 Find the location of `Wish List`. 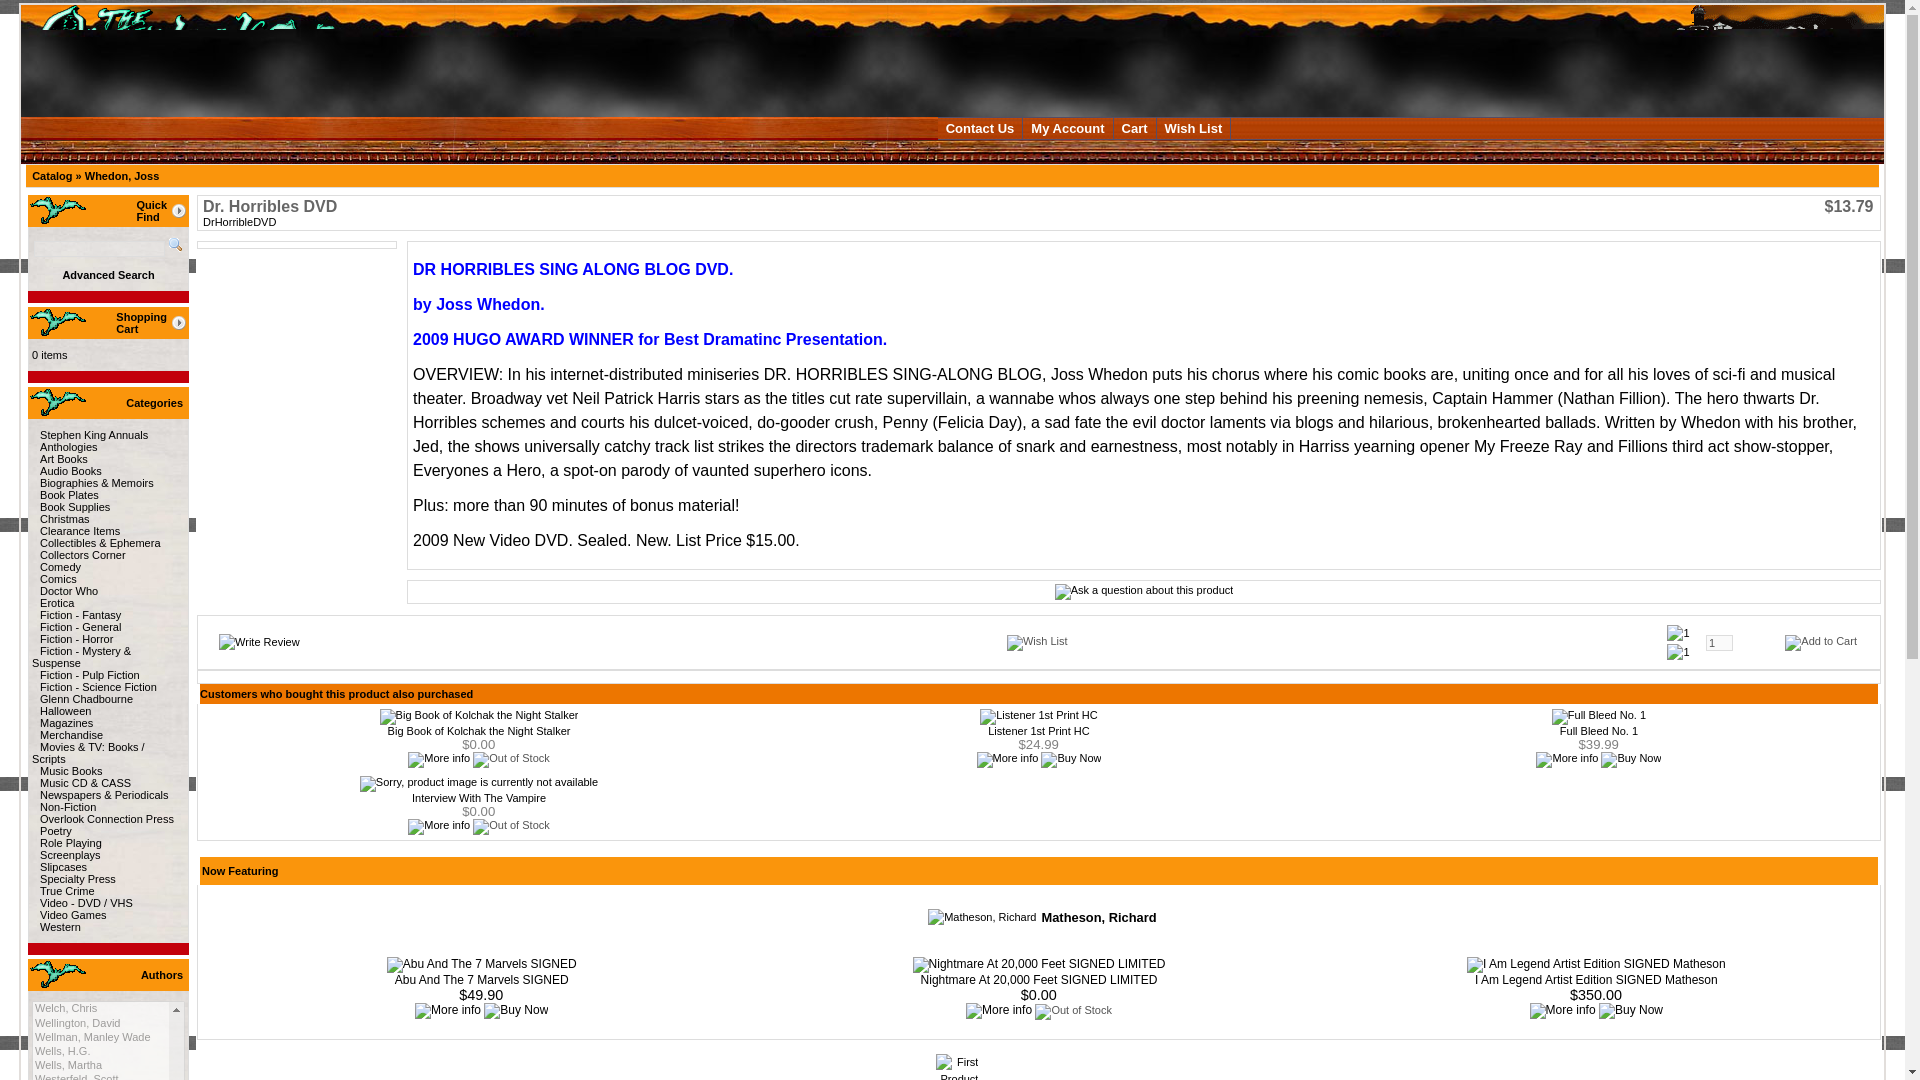

Wish List is located at coordinates (1194, 128).